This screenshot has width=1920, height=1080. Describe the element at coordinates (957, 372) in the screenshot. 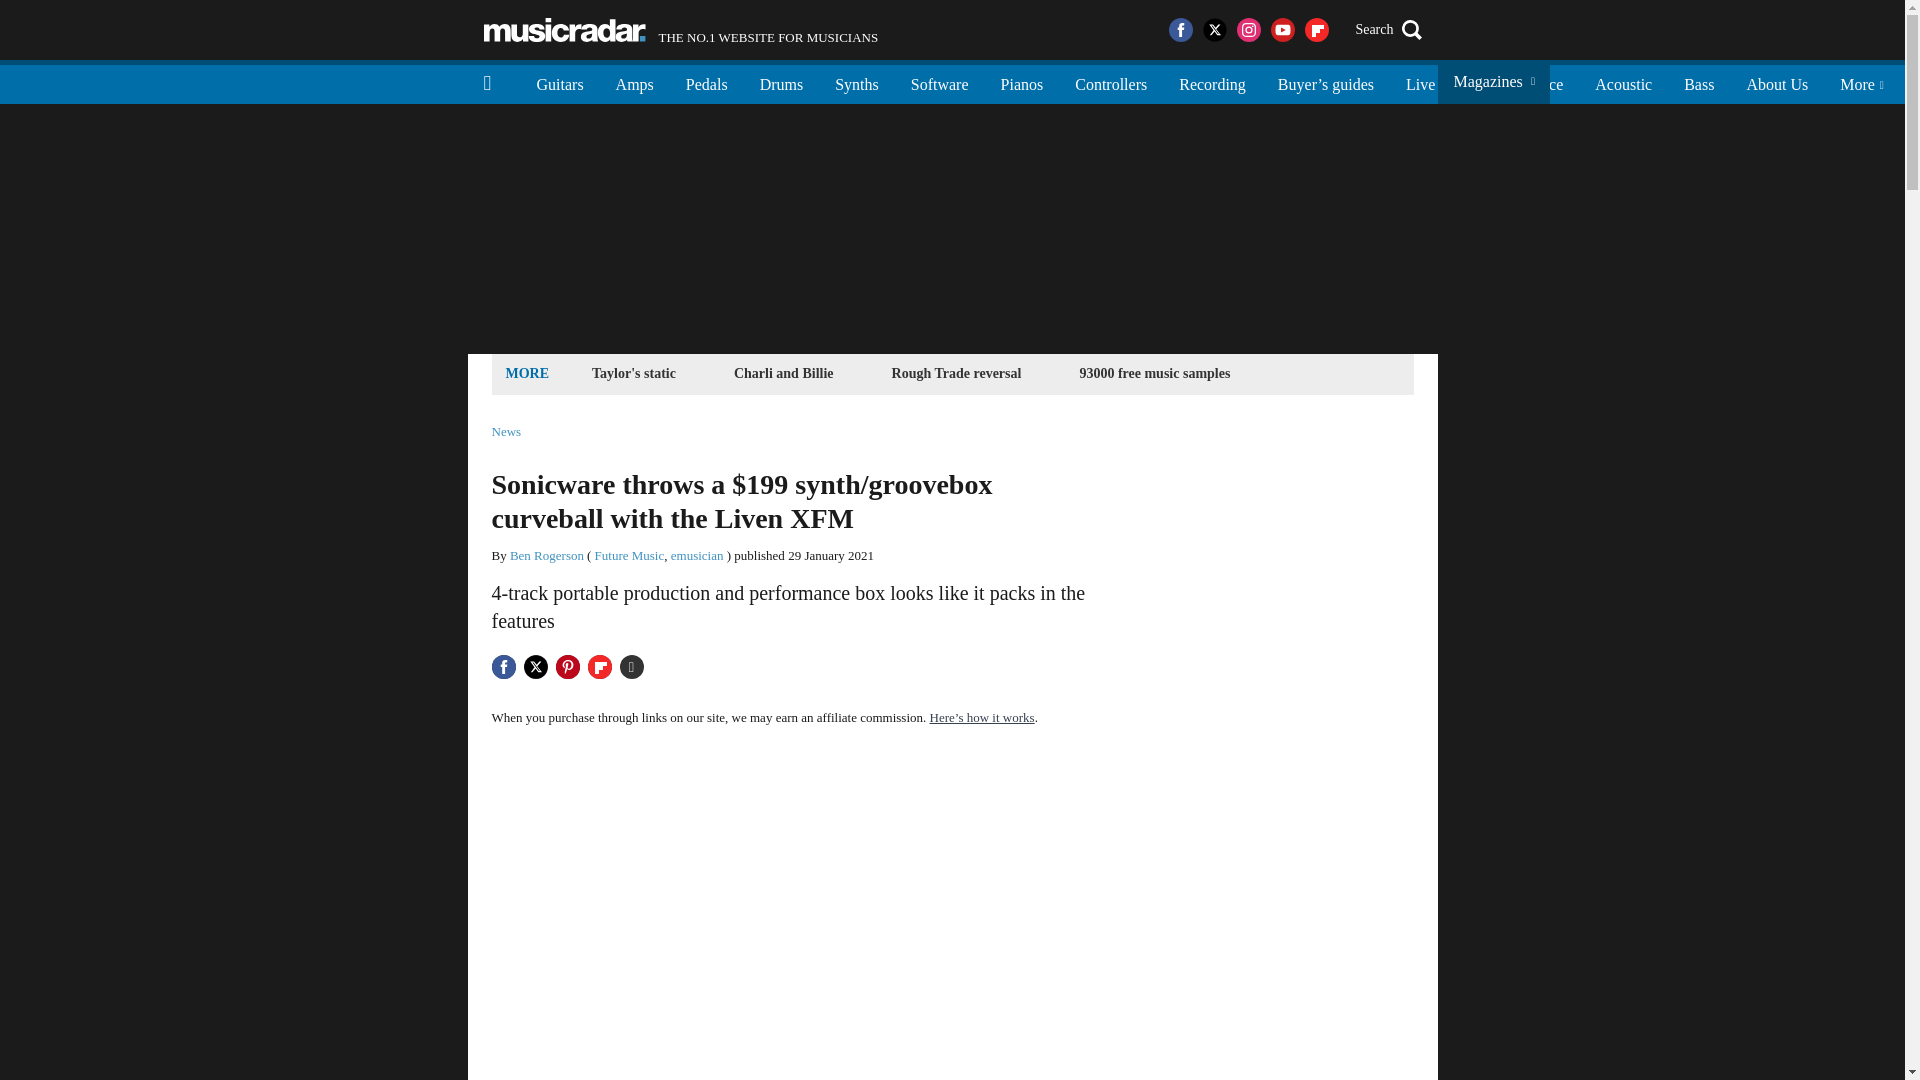

I see `Rough Trade reversal` at that location.